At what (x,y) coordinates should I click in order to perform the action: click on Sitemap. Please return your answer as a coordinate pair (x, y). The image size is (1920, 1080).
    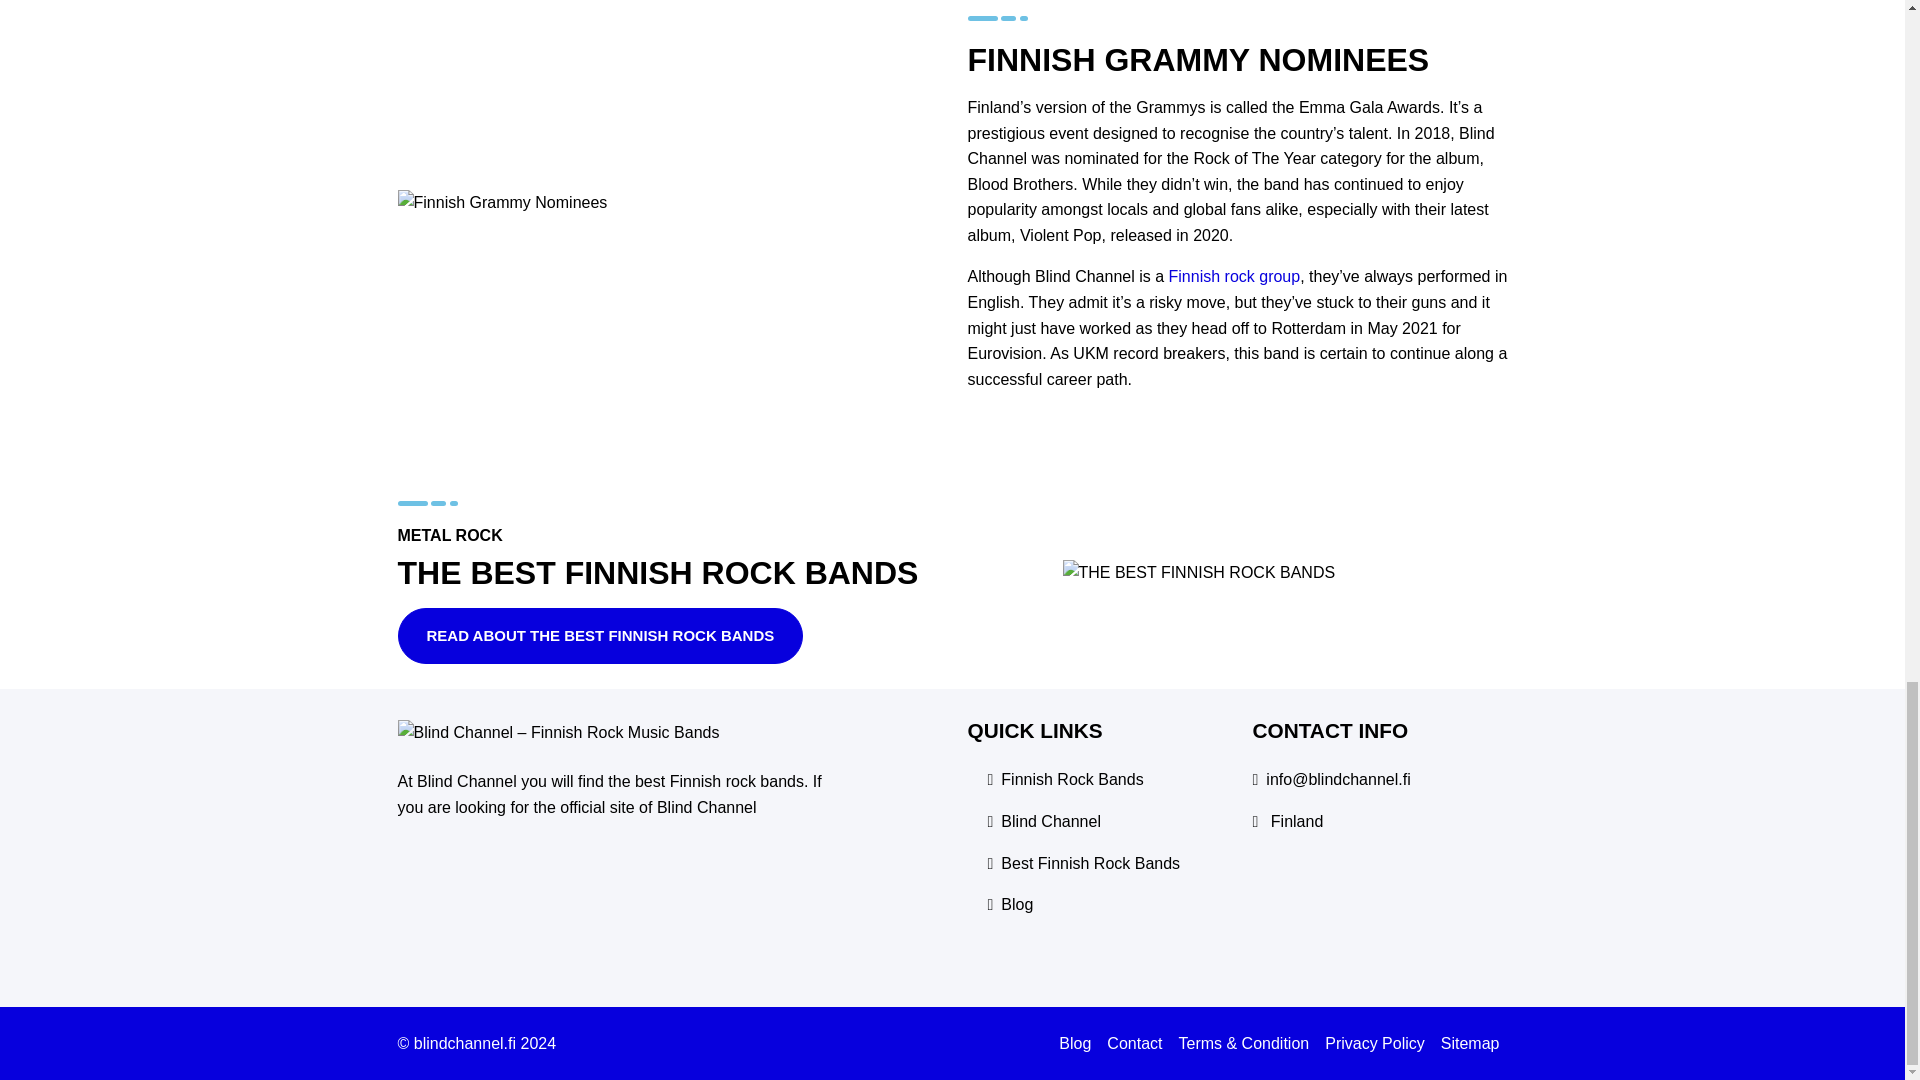
    Looking at the image, I should click on (1470, 1044).